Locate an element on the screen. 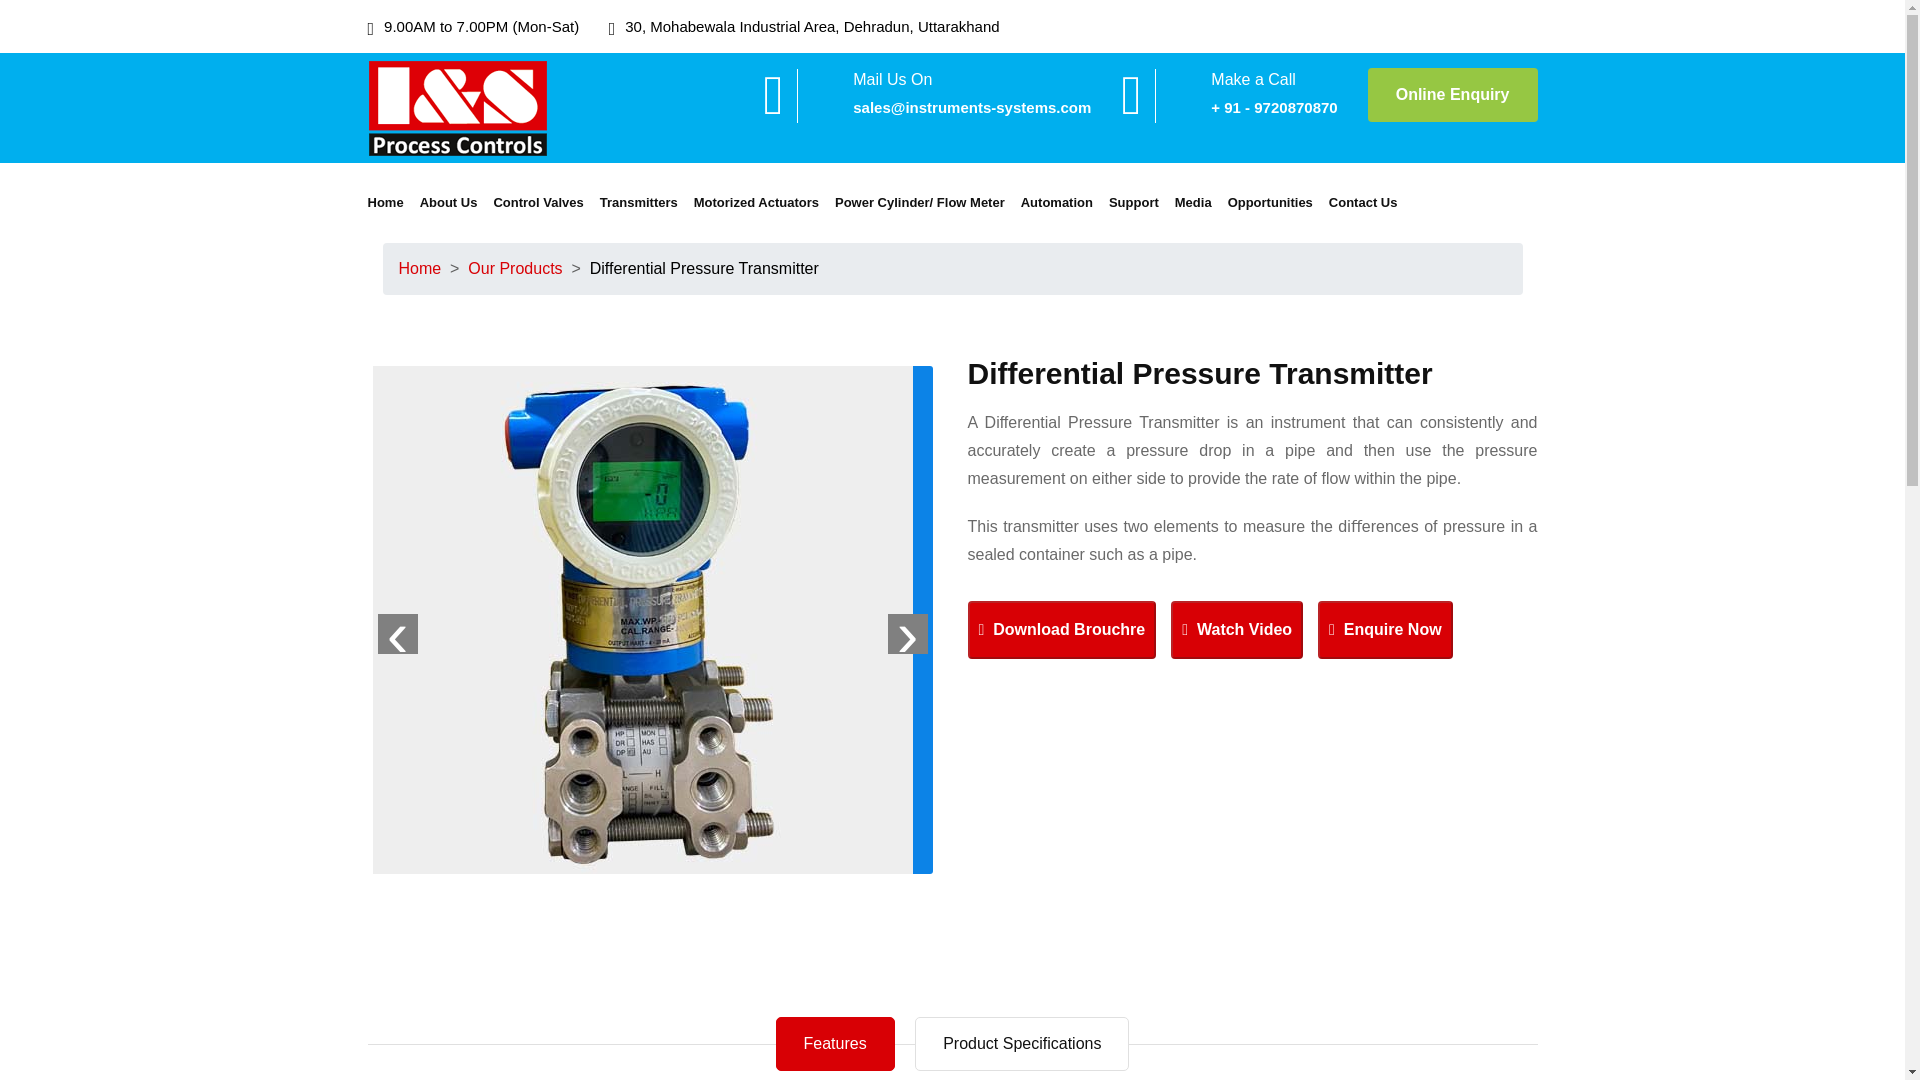 The width and height of the screenshot is (1920, 1080). Home is located at coordinates (388, 202).